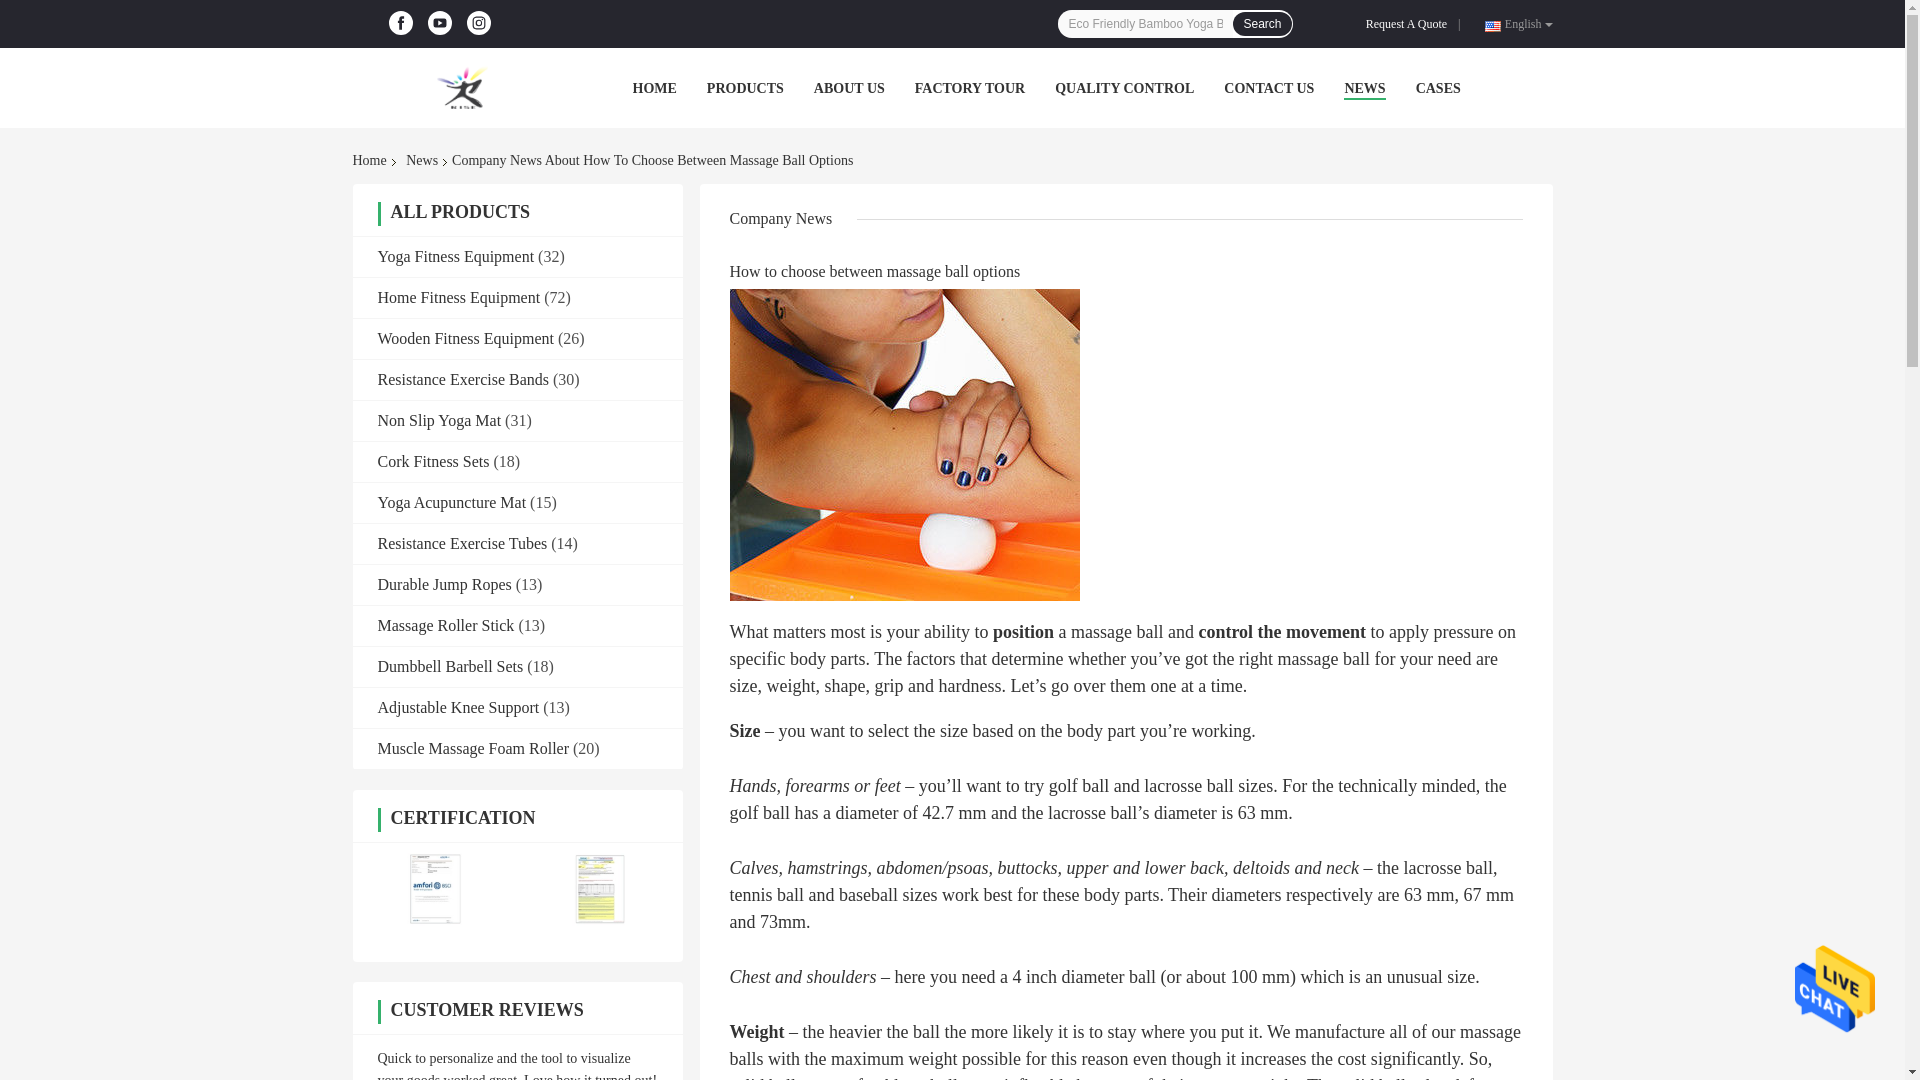  What do you see at coordinates (434, 460) in the screenshot?
I see `Cork Fitness Sets` at bounding box center [434, 460].